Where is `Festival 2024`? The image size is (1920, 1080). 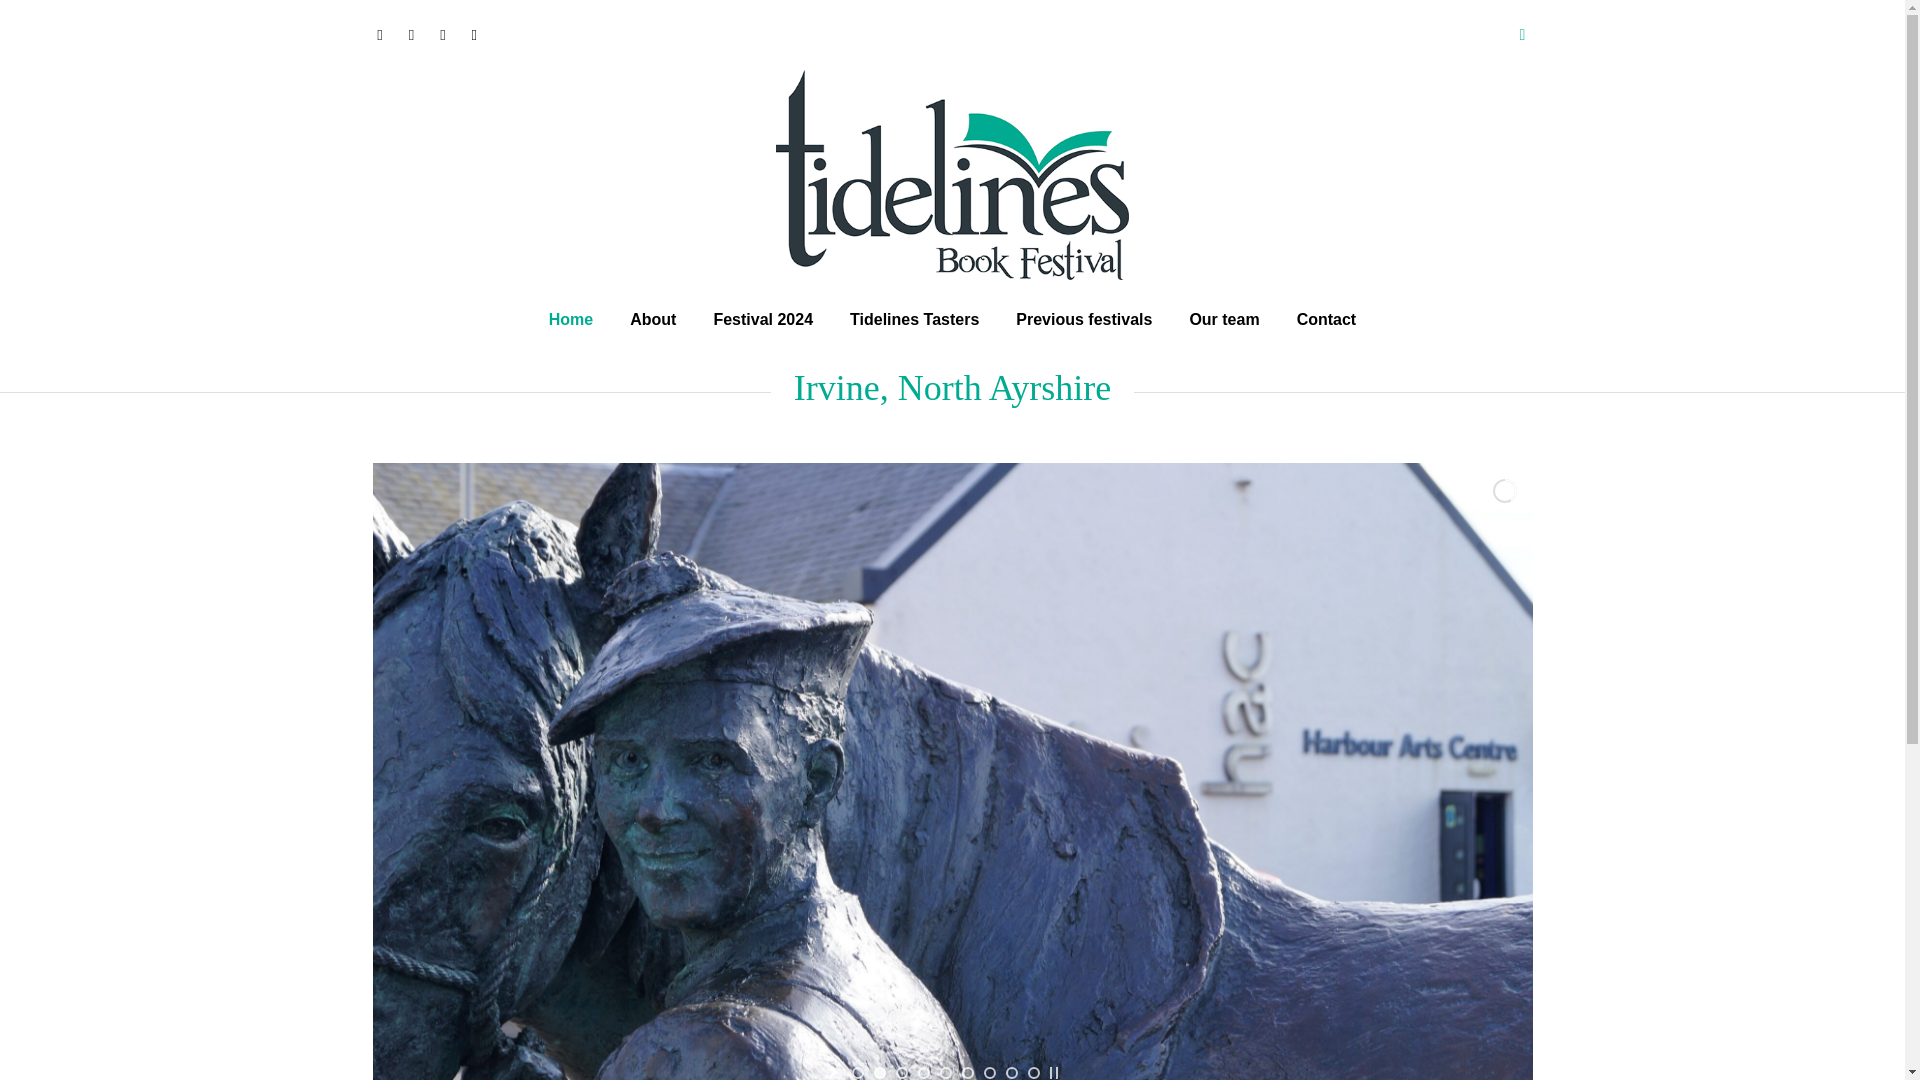
Festival 2024 is located at coordinates (763, 319).